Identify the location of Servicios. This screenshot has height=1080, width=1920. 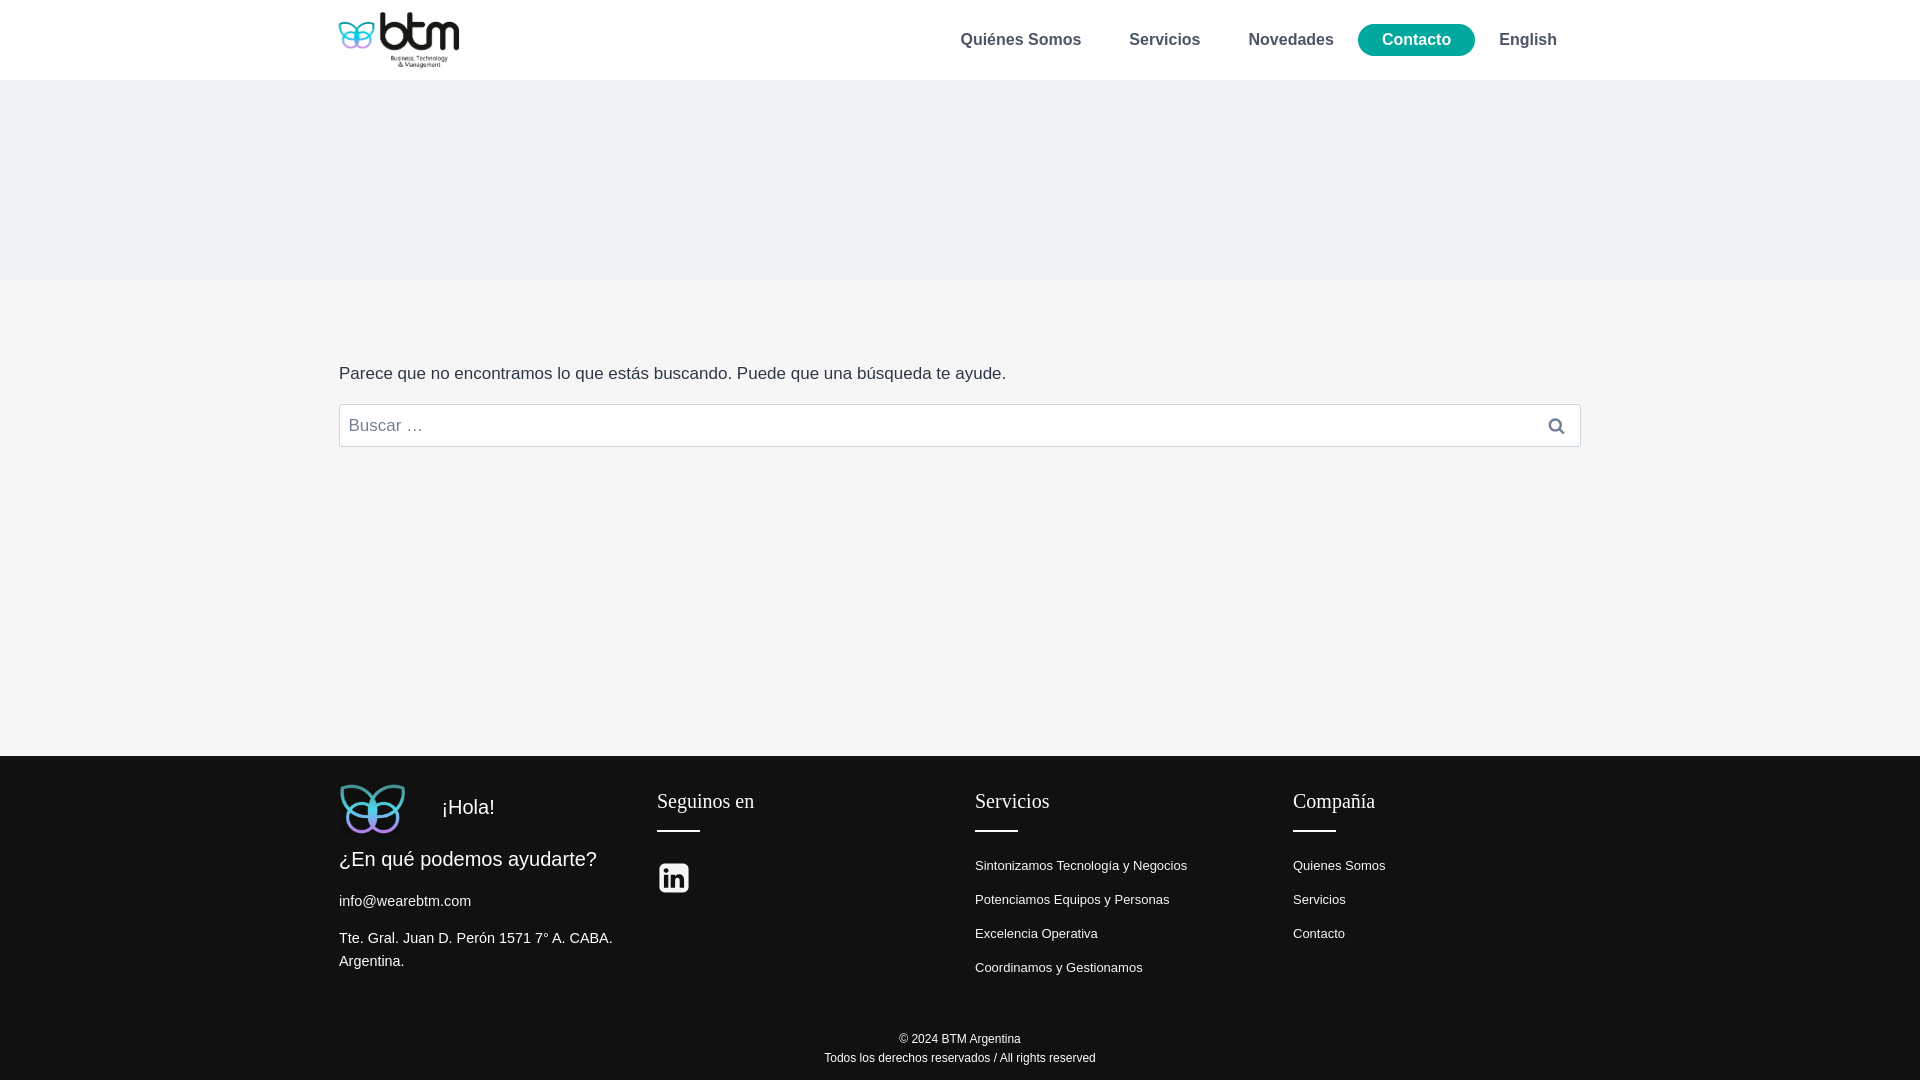
(1318, 900).